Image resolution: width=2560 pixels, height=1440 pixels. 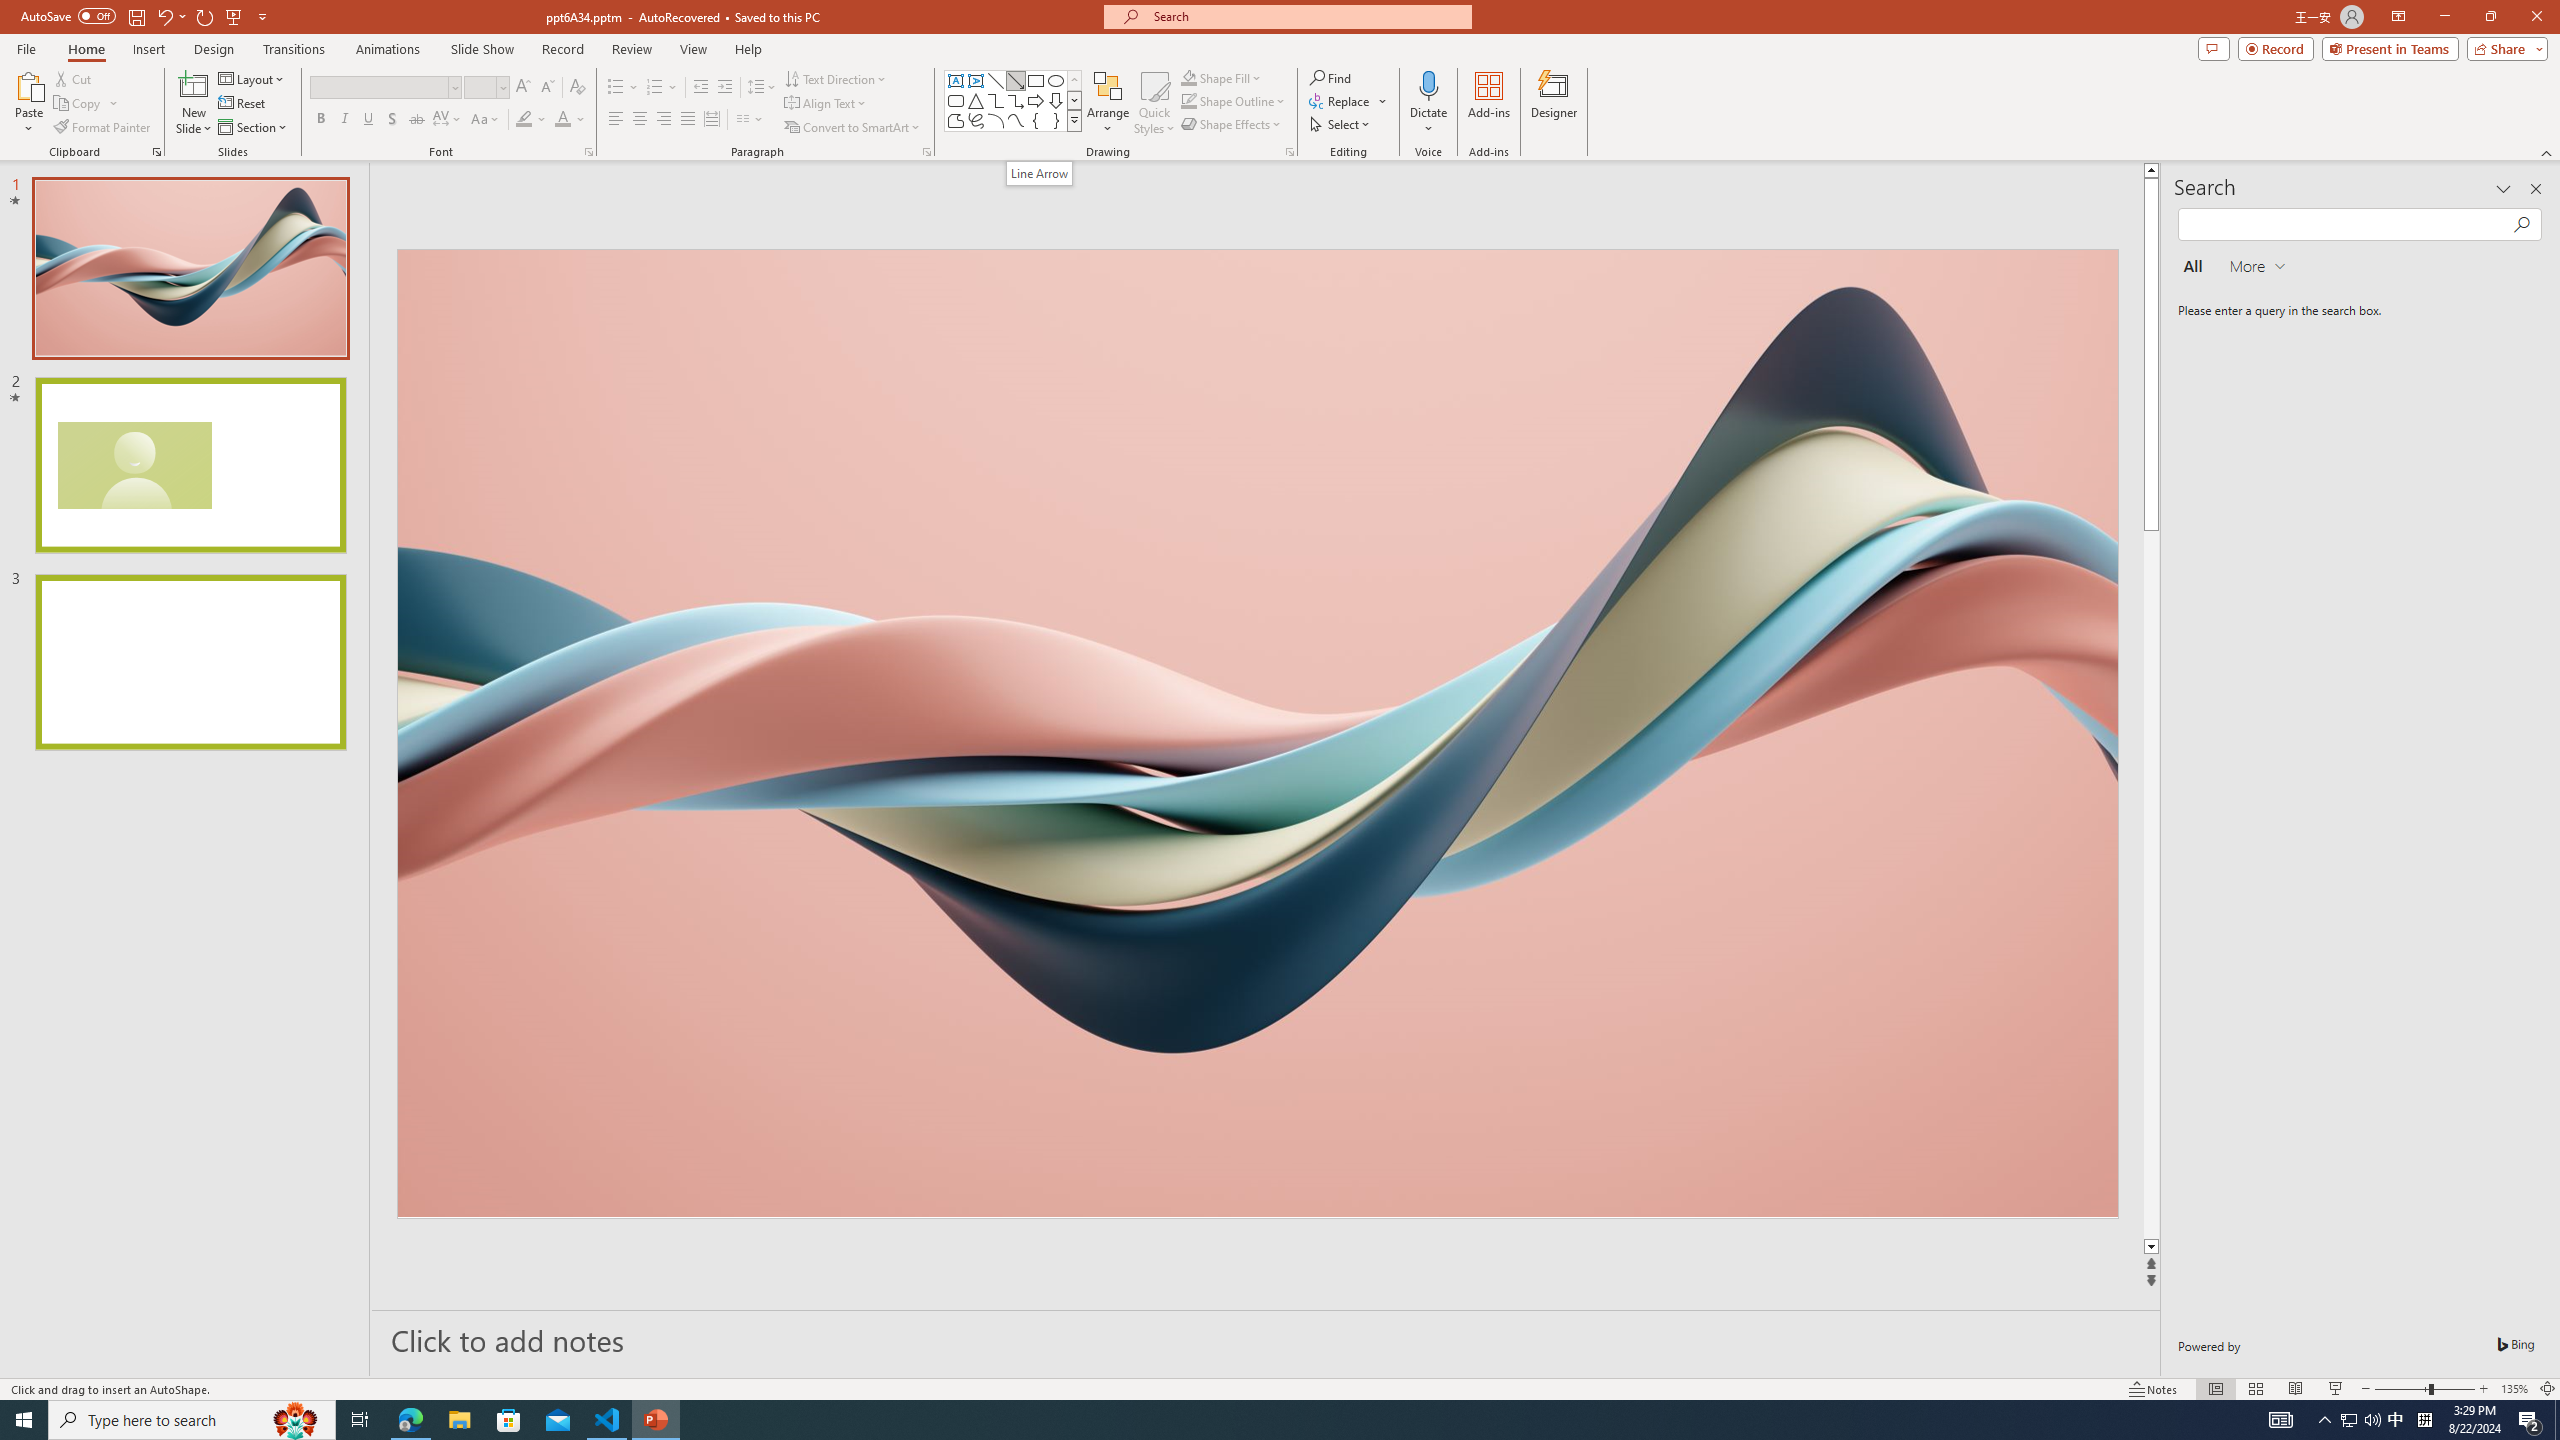 What do you see at coordinates (524, 120) in the screenshot?
I see `Text Highlight Color` at bounding box center [524, 120].